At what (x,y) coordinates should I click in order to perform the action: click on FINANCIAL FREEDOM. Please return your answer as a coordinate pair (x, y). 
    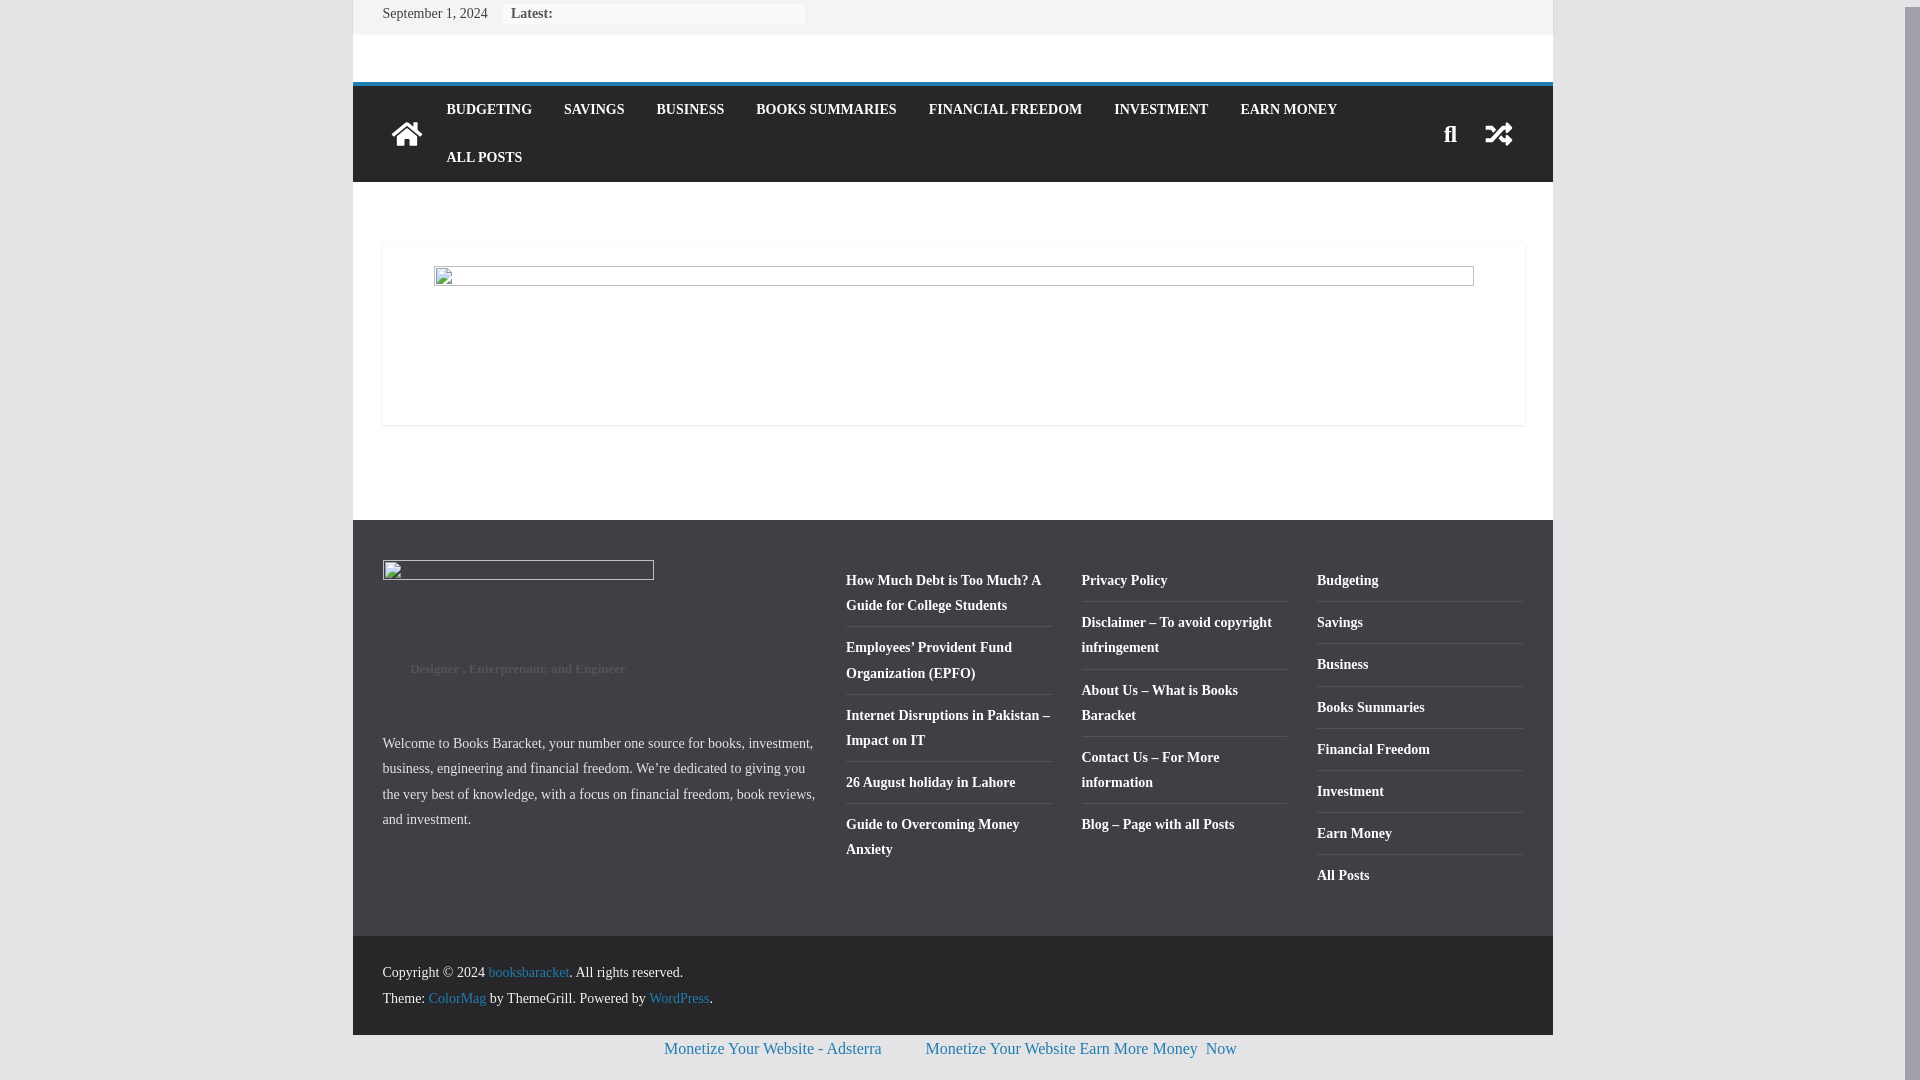
    Looking at the image, I should click on (1006, 110).